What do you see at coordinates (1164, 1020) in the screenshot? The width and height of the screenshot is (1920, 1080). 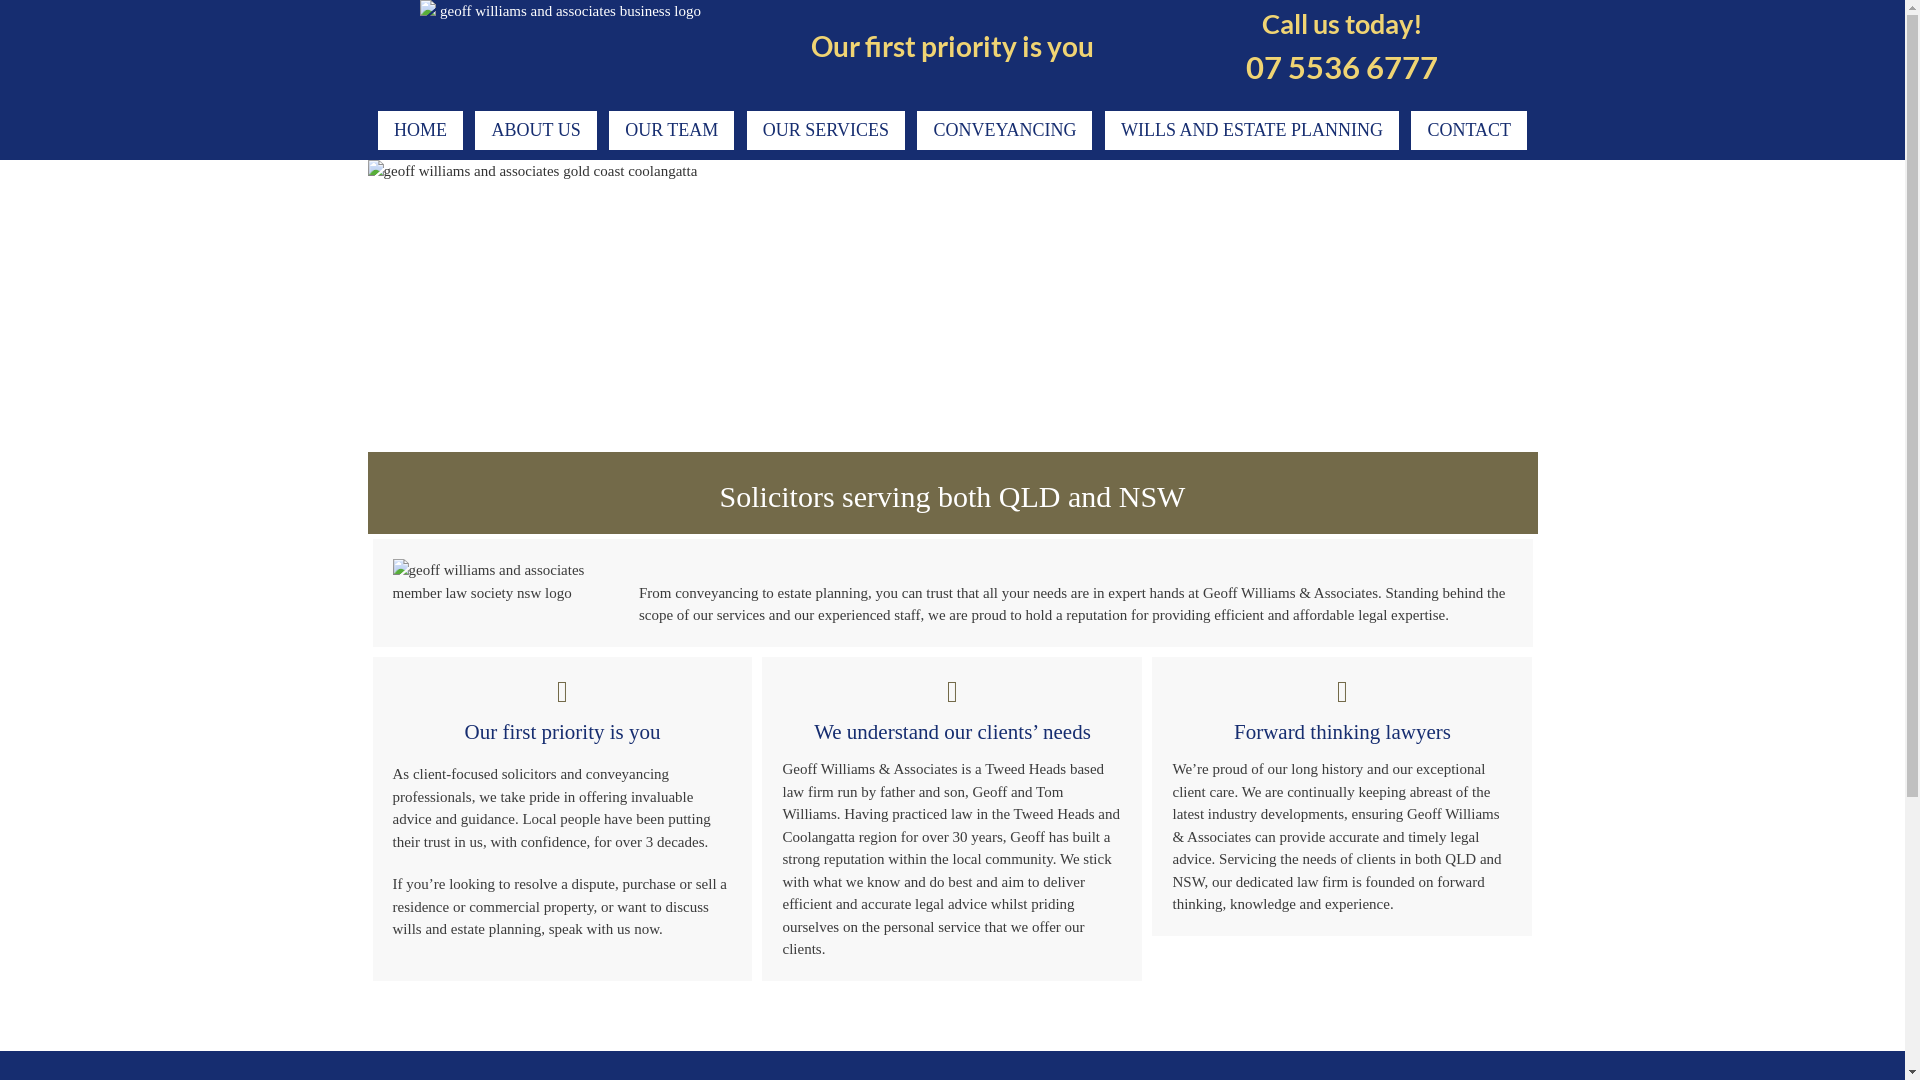 I see `07 5536 6777` at bounding box center [1164, 1020].